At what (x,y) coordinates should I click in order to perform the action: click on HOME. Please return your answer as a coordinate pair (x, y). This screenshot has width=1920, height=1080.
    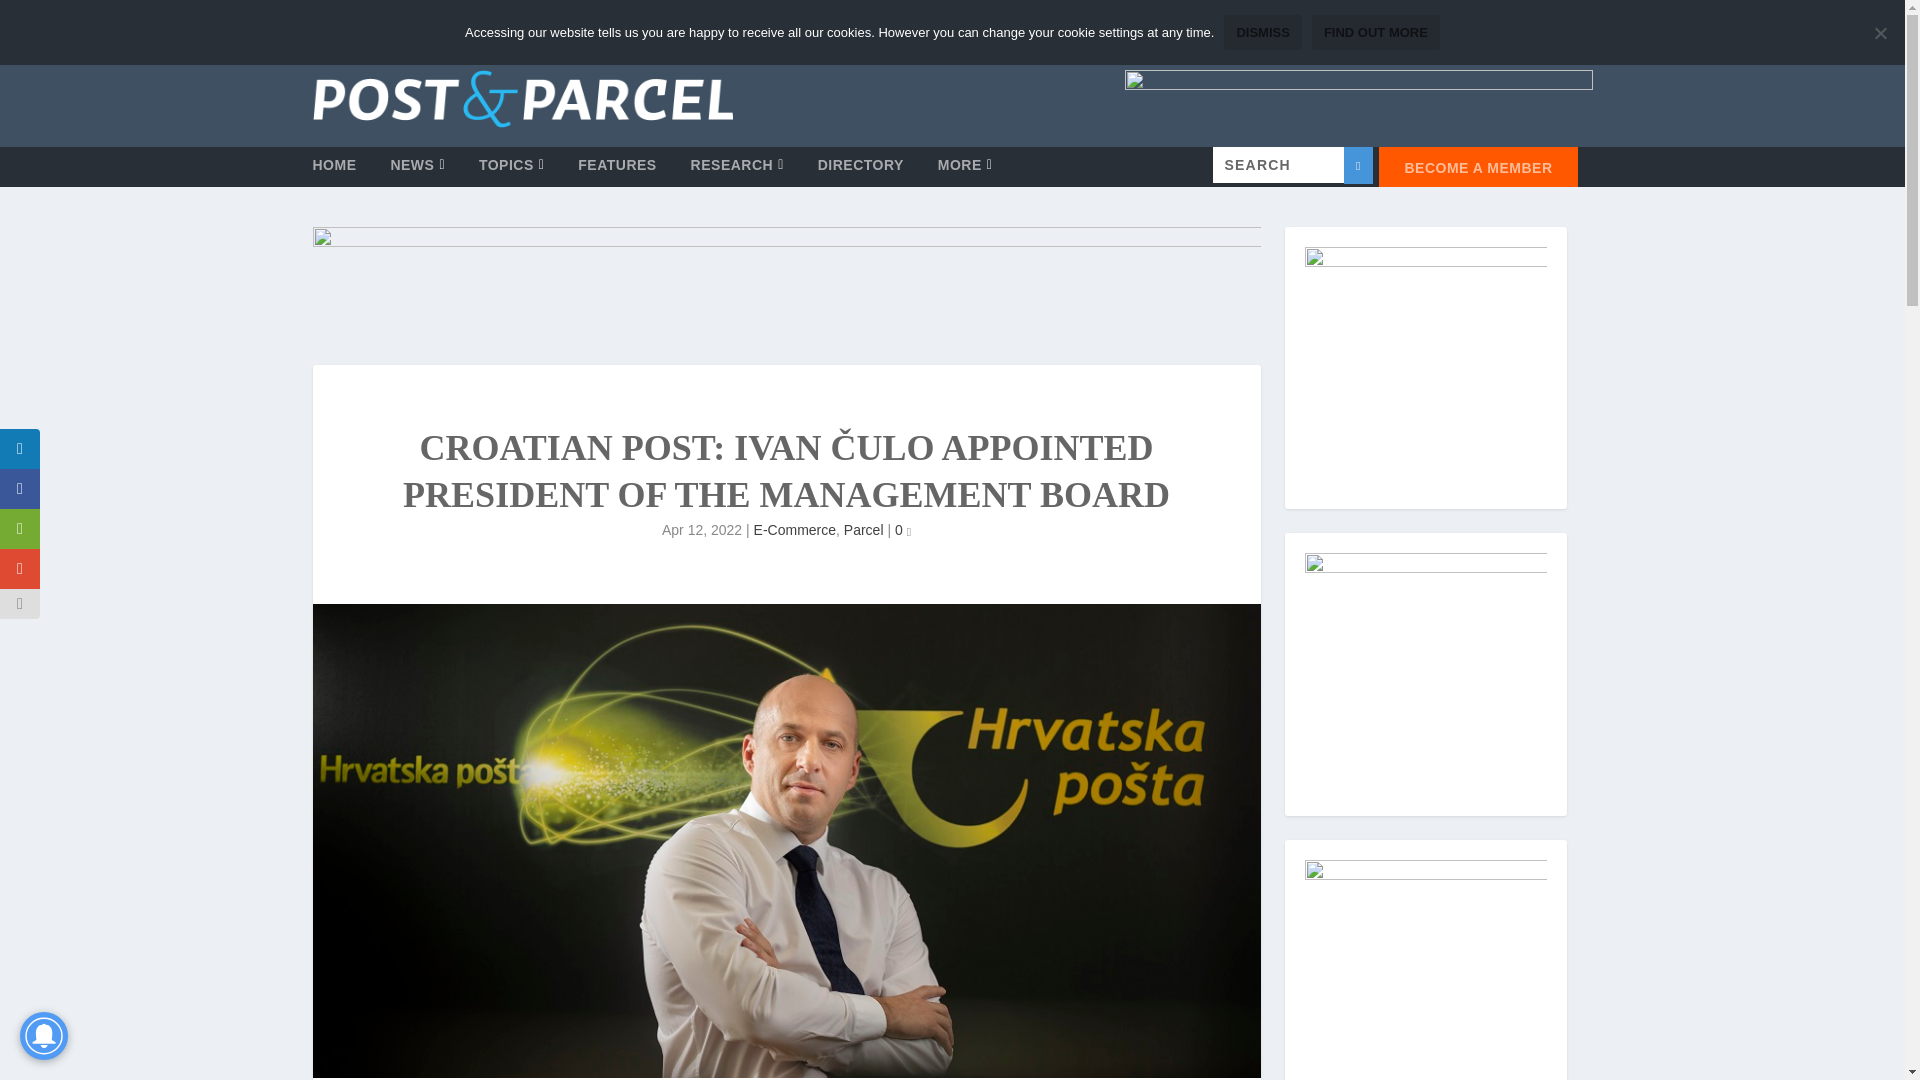
    Looking at the image, I should click on (333, 171).